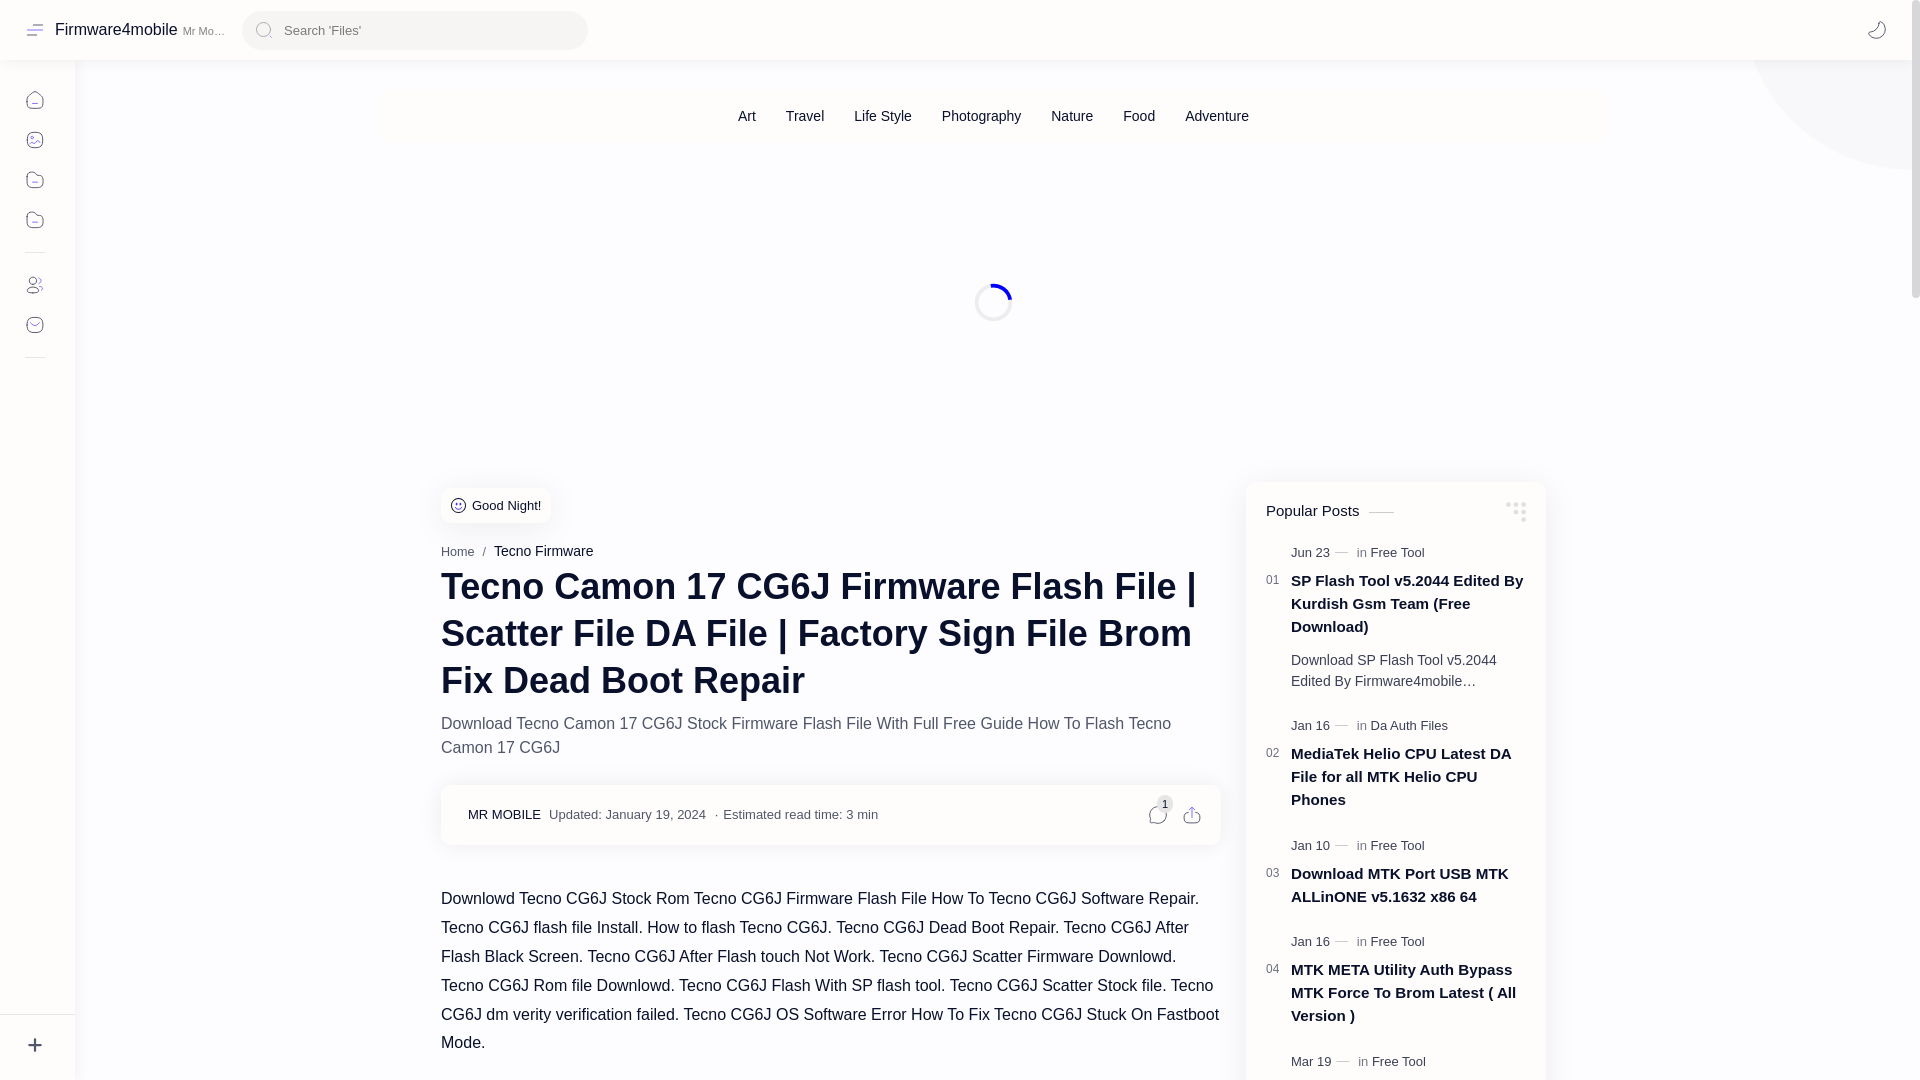 The width and height of the screenshot is (1920, 1080). What do you see at coordinates (1322, 846) in the screenshot?
I see `Published: January 10, 2022` at bounding box center [1322, 846].